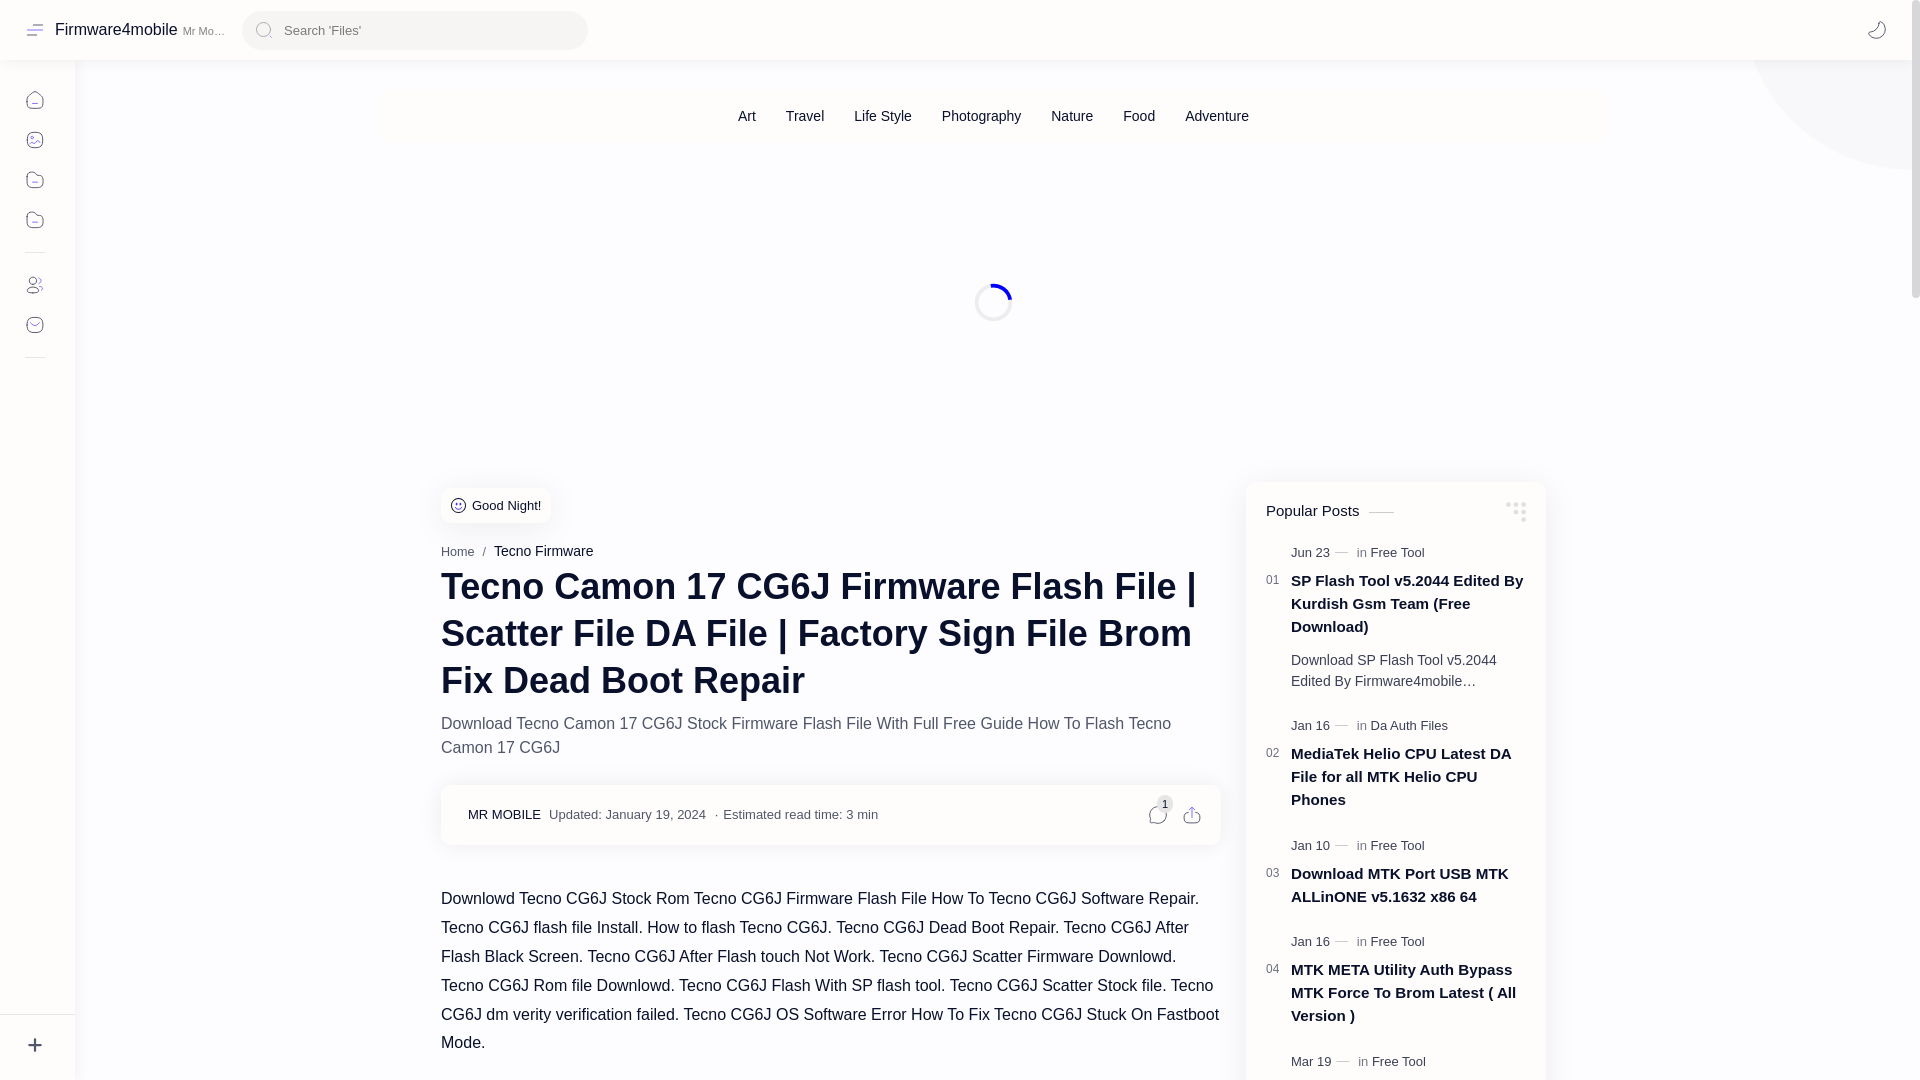 The width and height of the screenshot is (1920, 1080). What do you see at coordinates (1322, 846) in the screenshot?
I see `Published: January 10, 2022` at bounding box center [1322, 846].